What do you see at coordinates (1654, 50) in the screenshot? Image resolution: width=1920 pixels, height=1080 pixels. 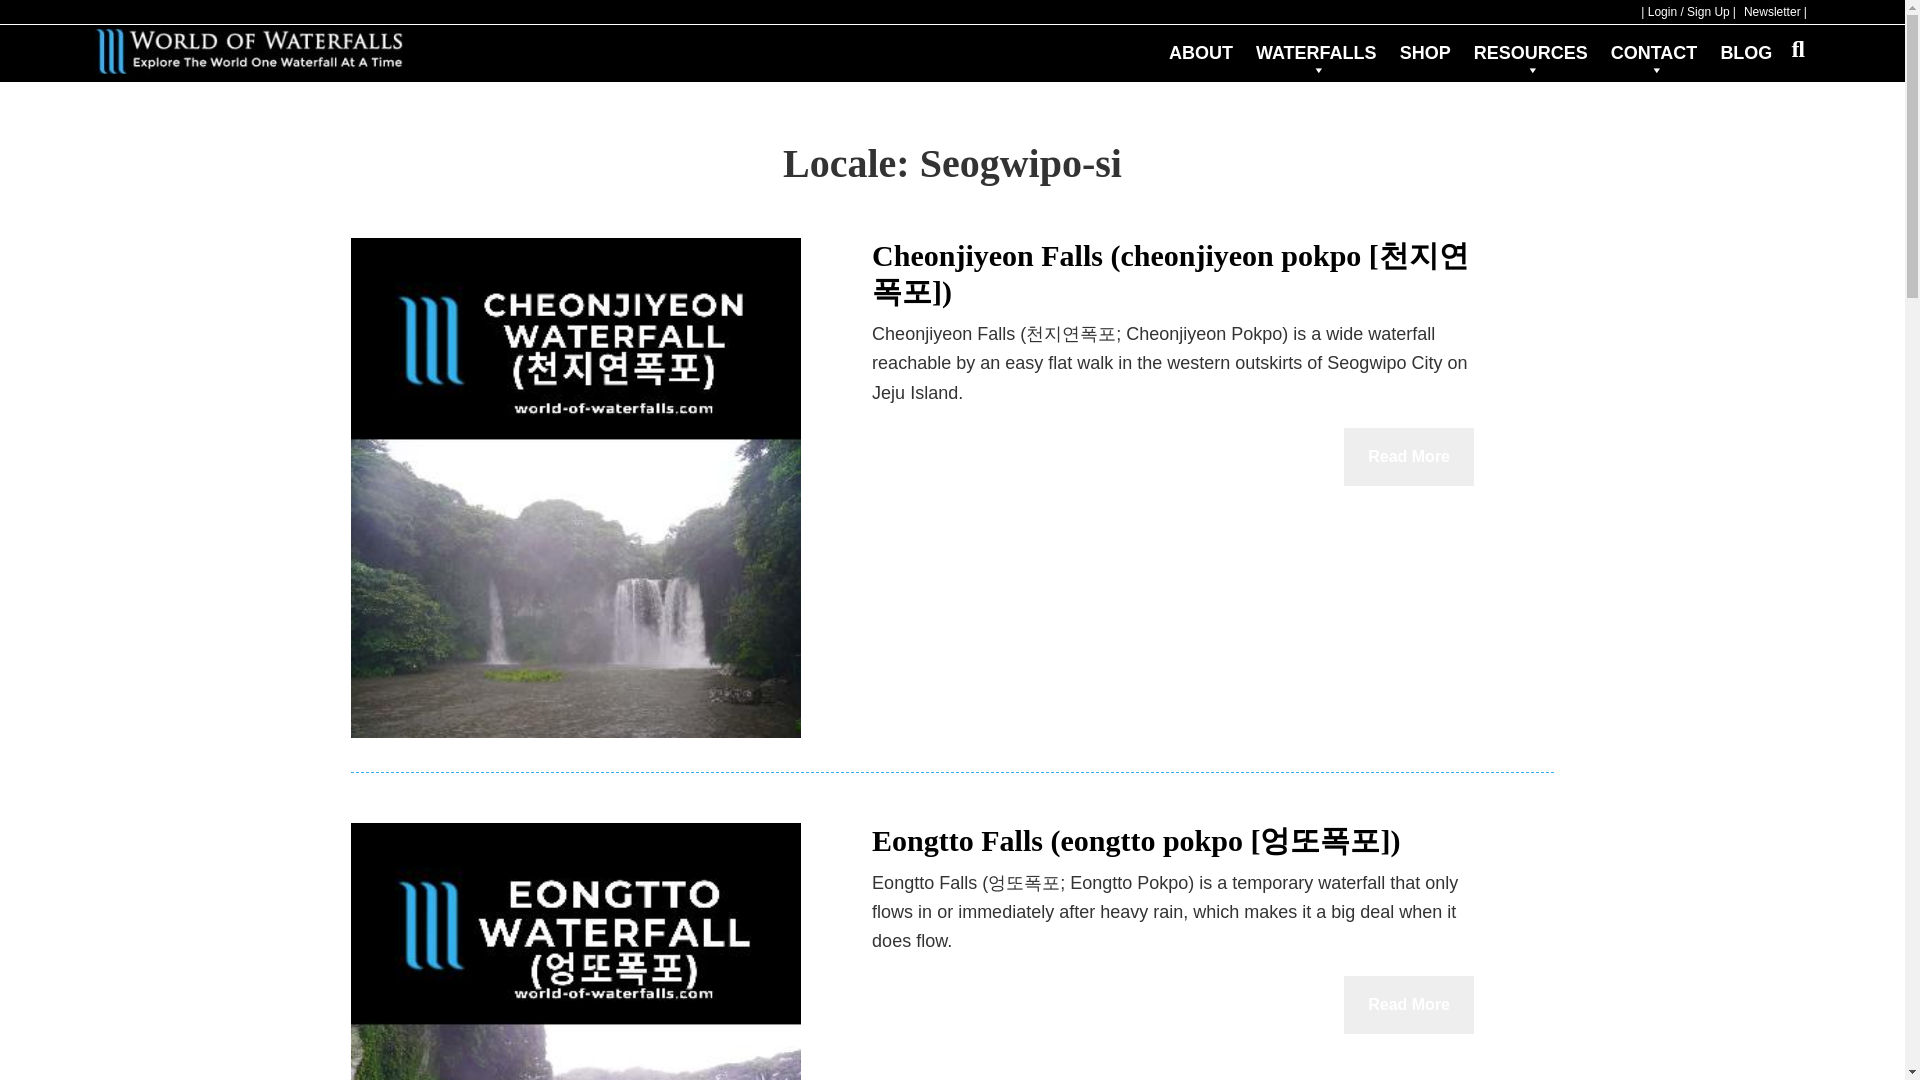 I see `CONTACT` at bounding box center [1654, 50].